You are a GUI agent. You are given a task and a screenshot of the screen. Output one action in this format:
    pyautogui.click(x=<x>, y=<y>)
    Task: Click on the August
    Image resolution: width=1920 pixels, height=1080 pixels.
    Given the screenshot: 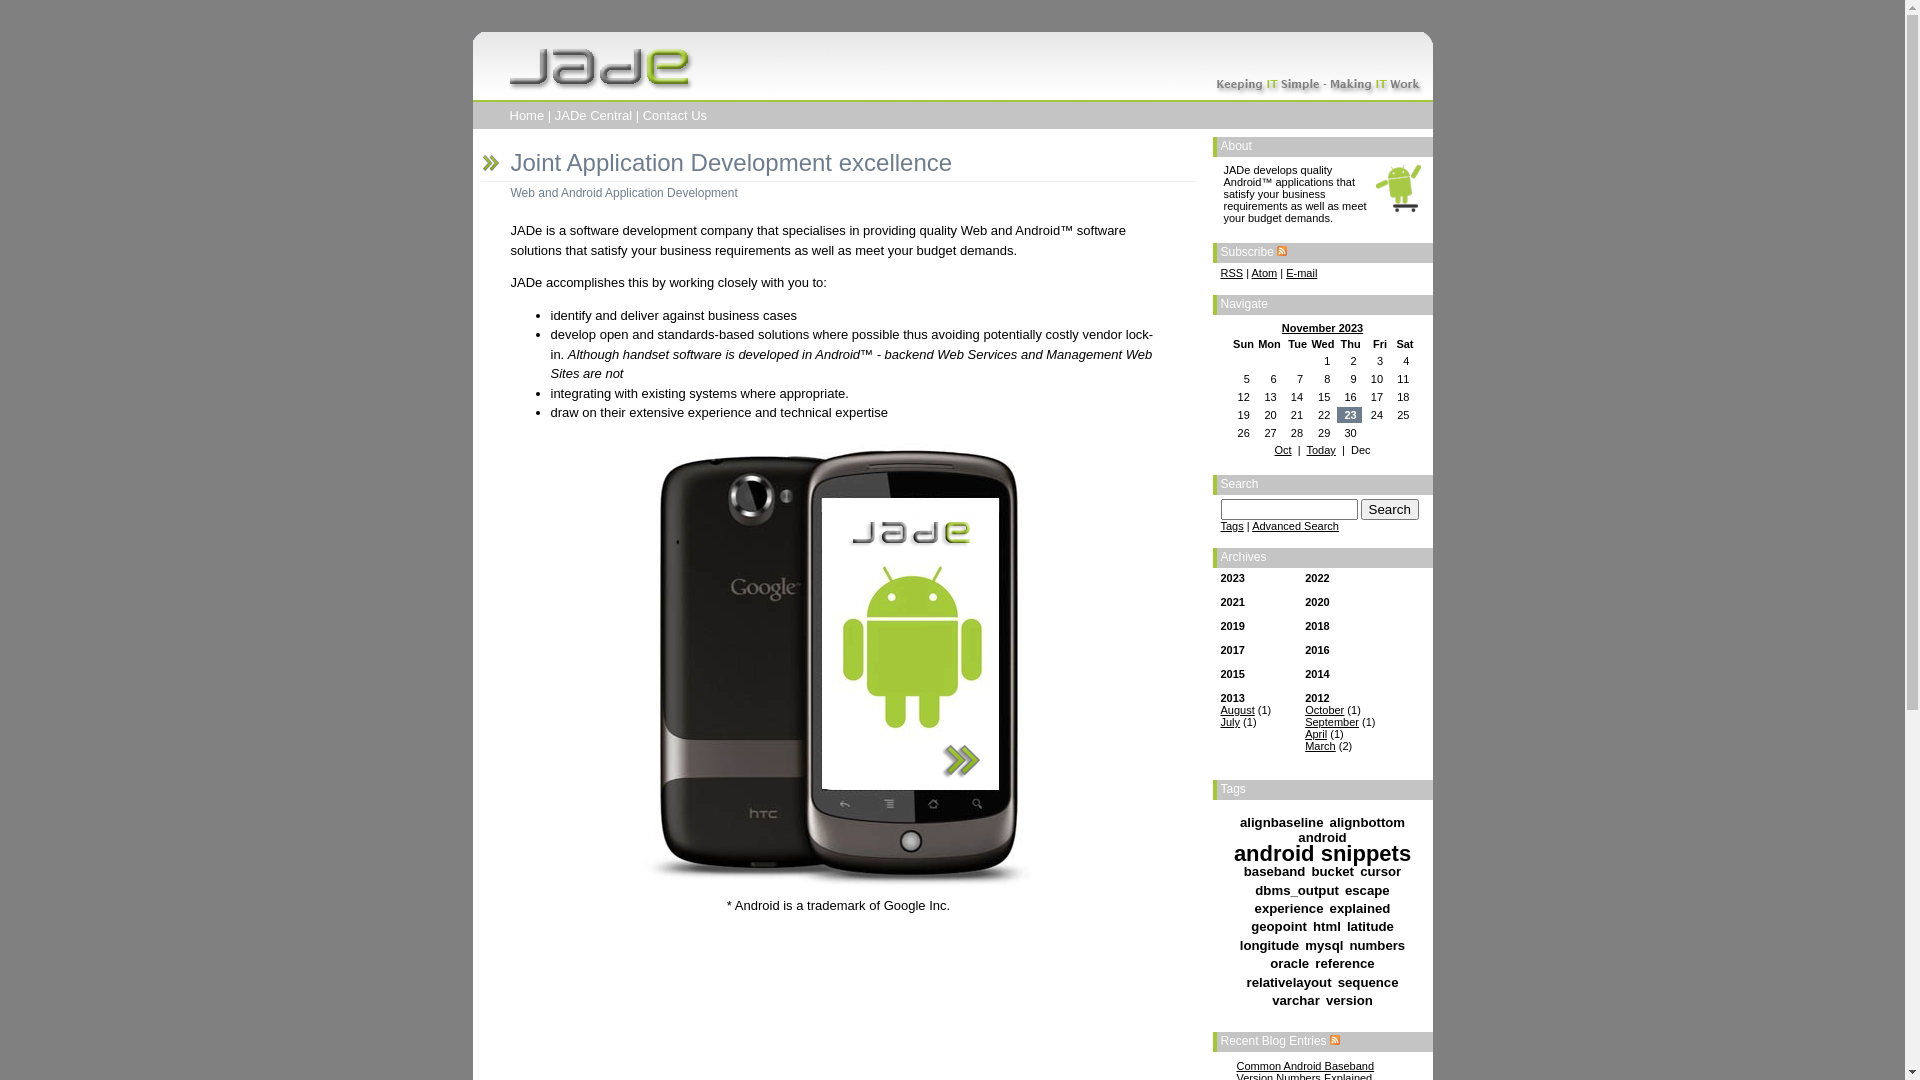 What is the action you would take?
    pyautogui.click(x=1237, y=710)
    